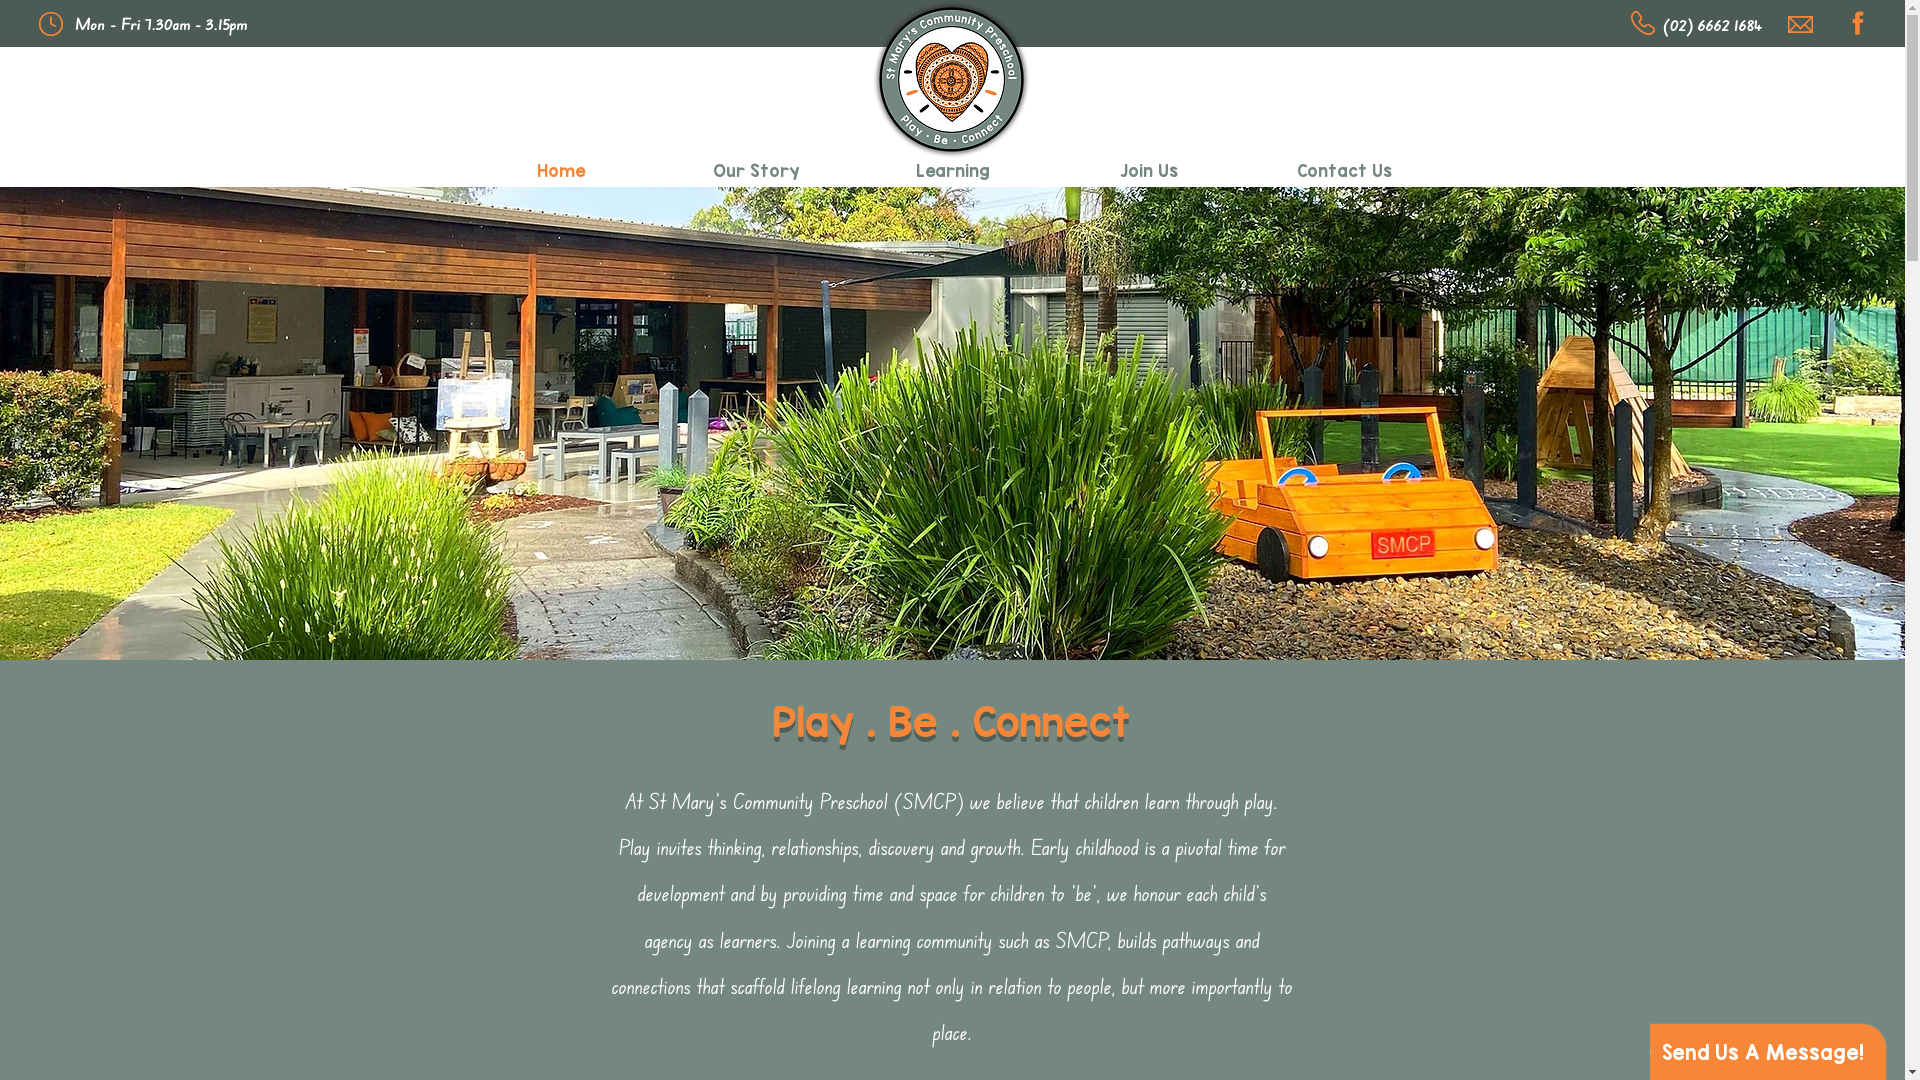 The image size is (1920, 1080). I want to click on Learning, so click(952, 166).